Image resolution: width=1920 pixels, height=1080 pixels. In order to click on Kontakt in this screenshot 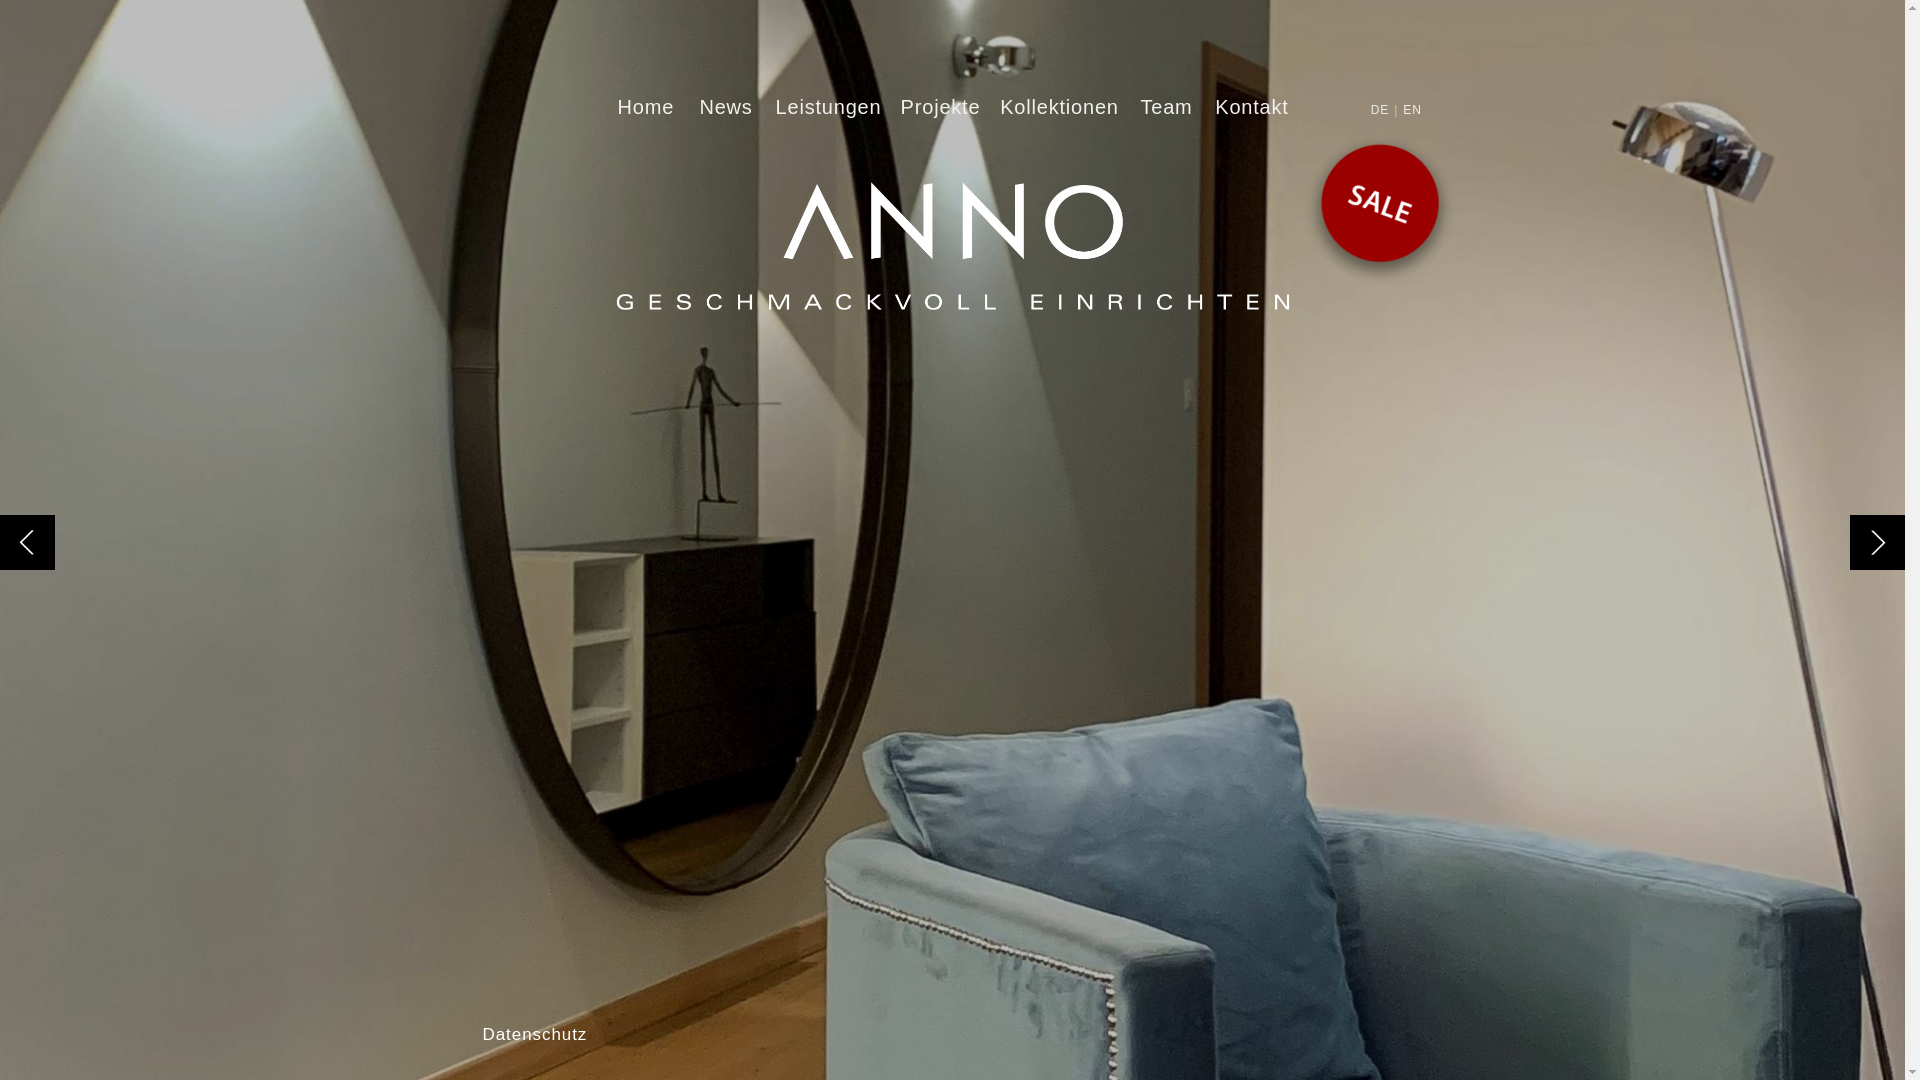, I will do `click(1252, 107)`.